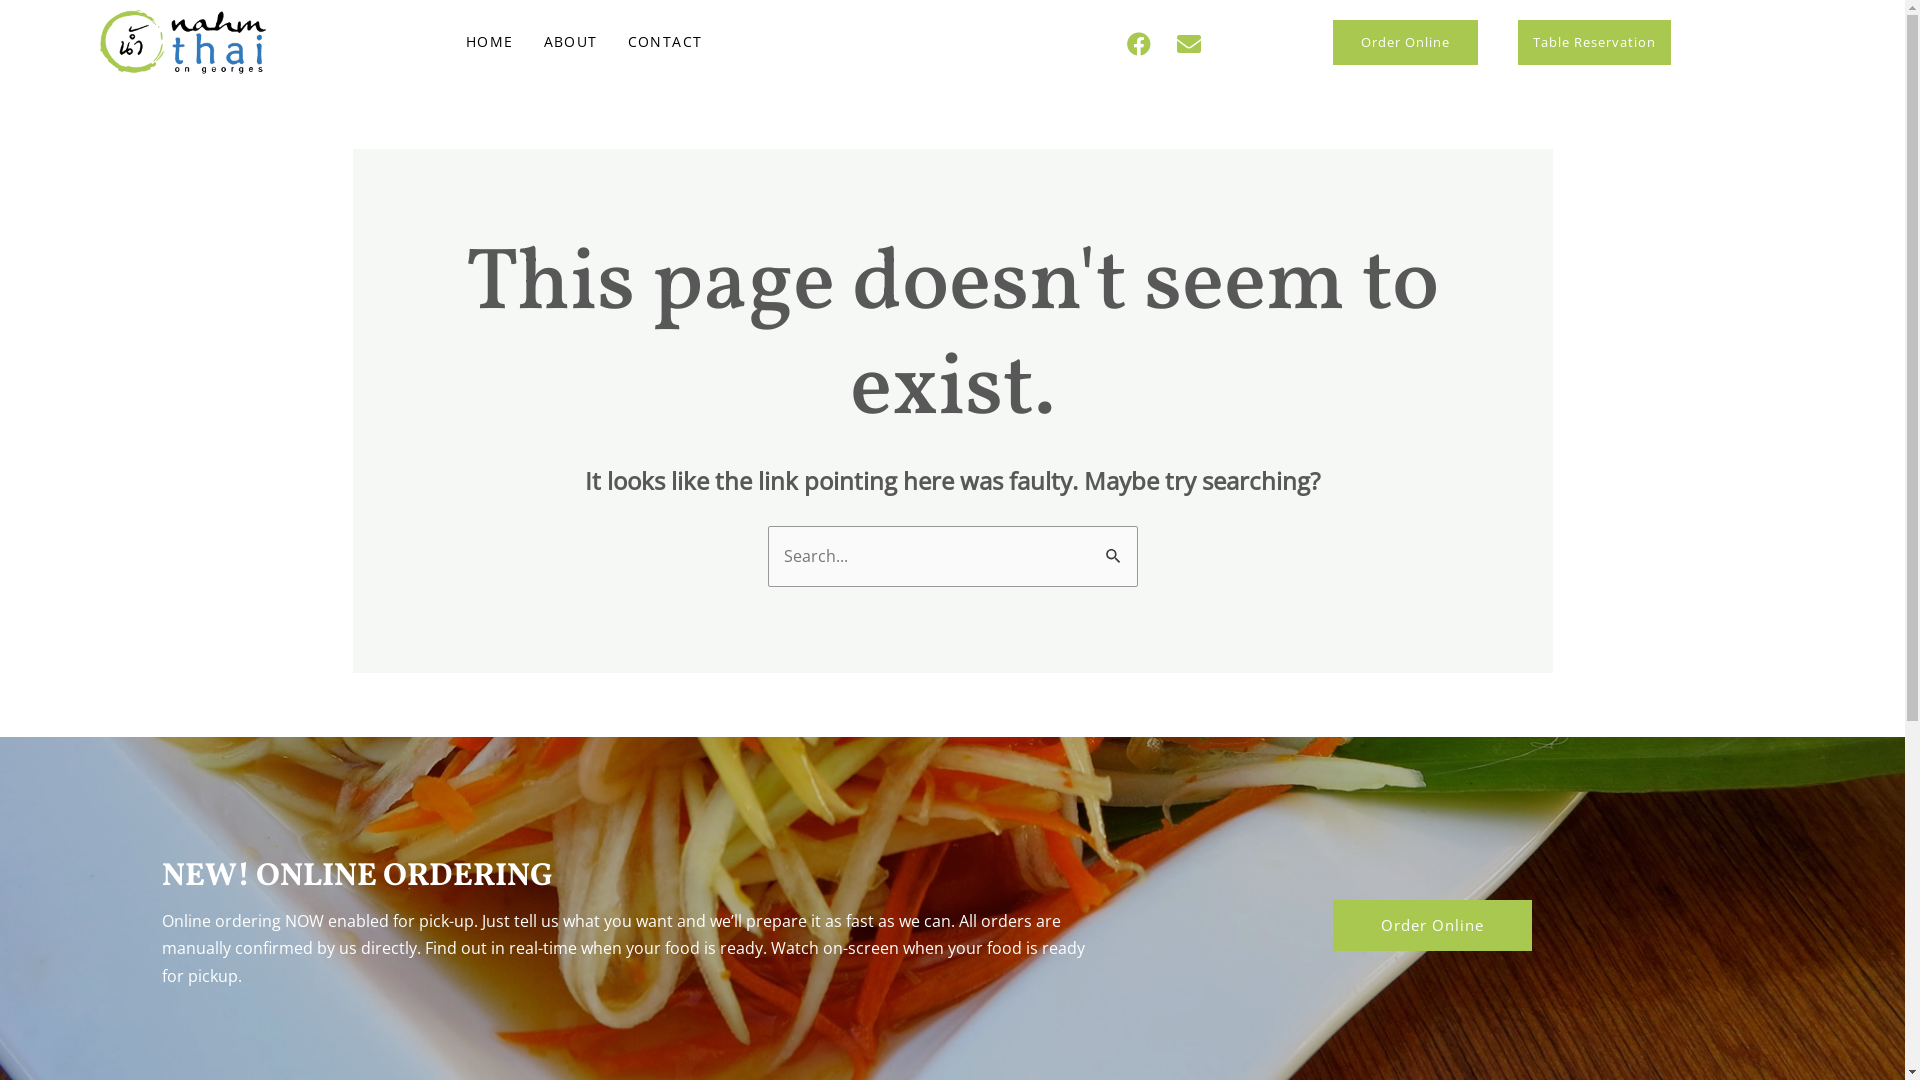 The height and width of the screenshot is (1080, 1920). Describe the element at coordinates (1432, 926) in the screenshot. I see `Order Online` at that location.